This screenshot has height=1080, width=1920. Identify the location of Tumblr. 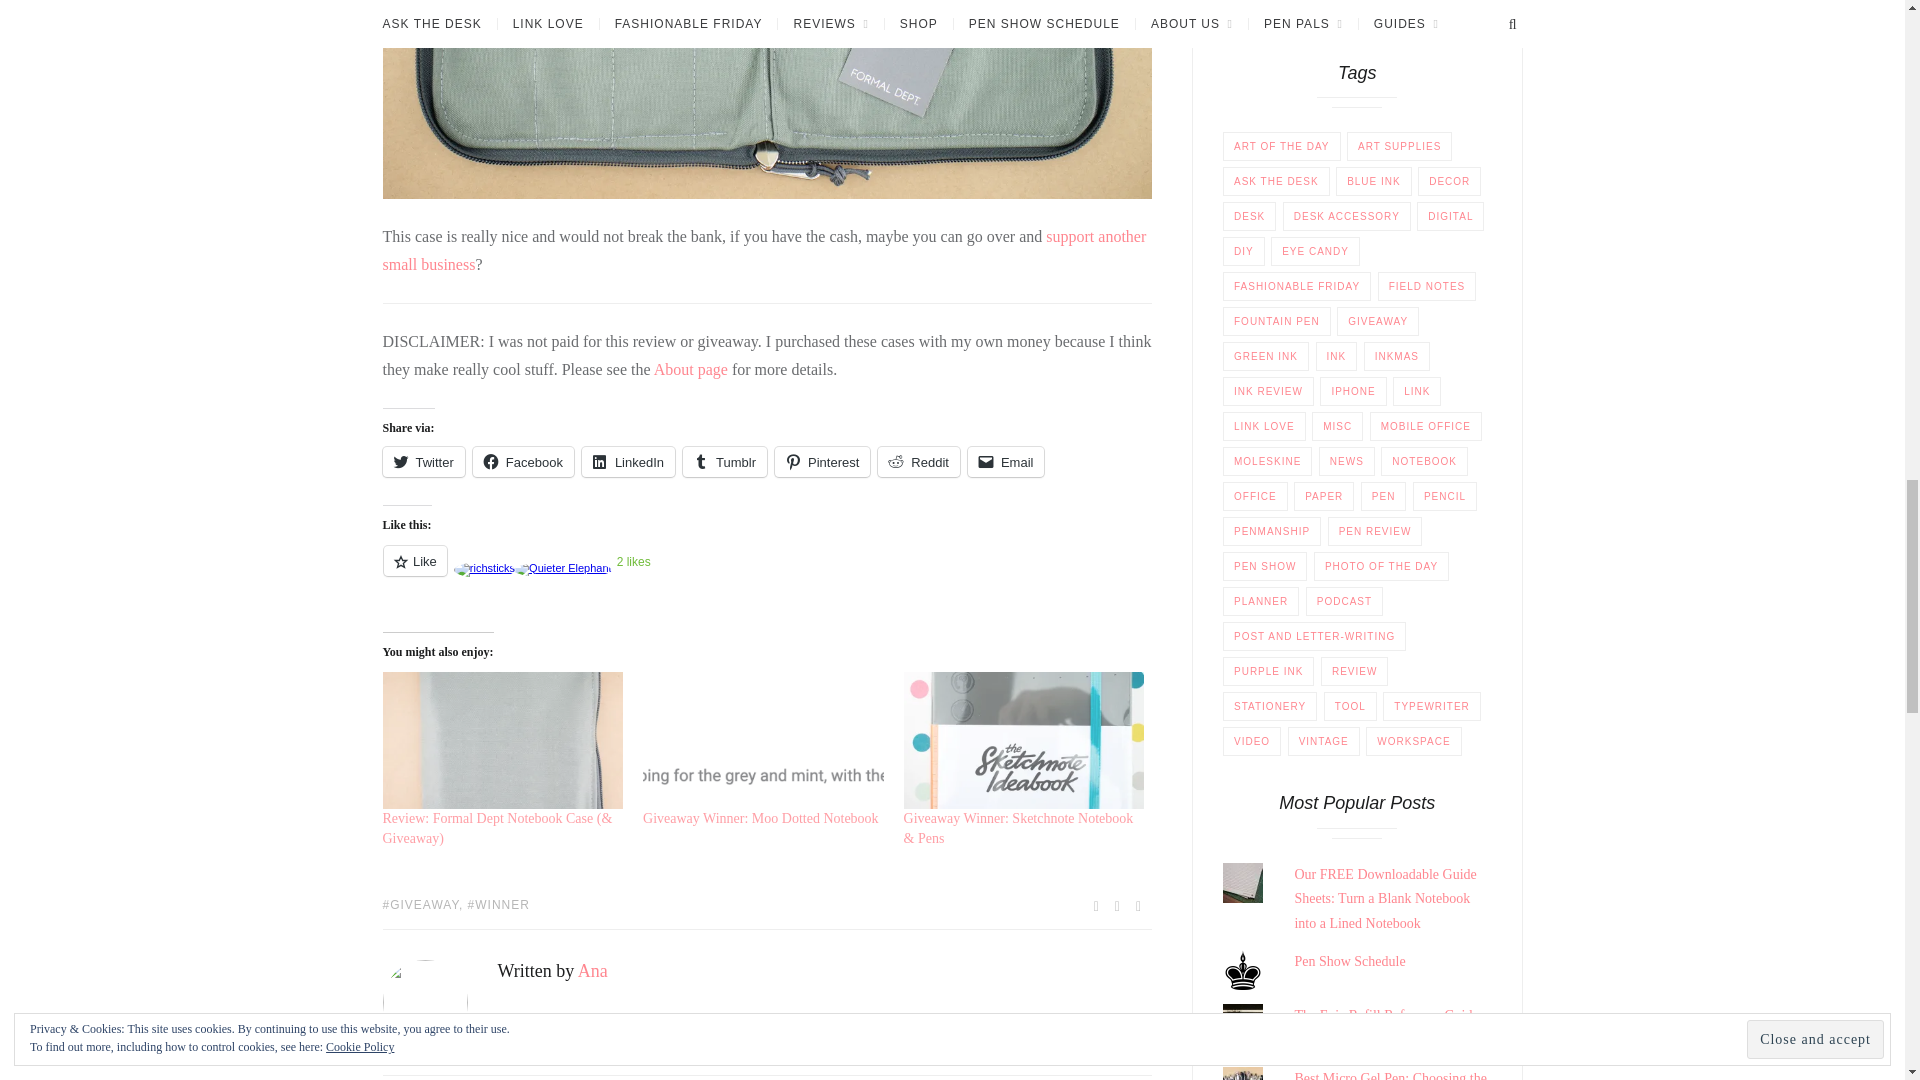
(724, 462).